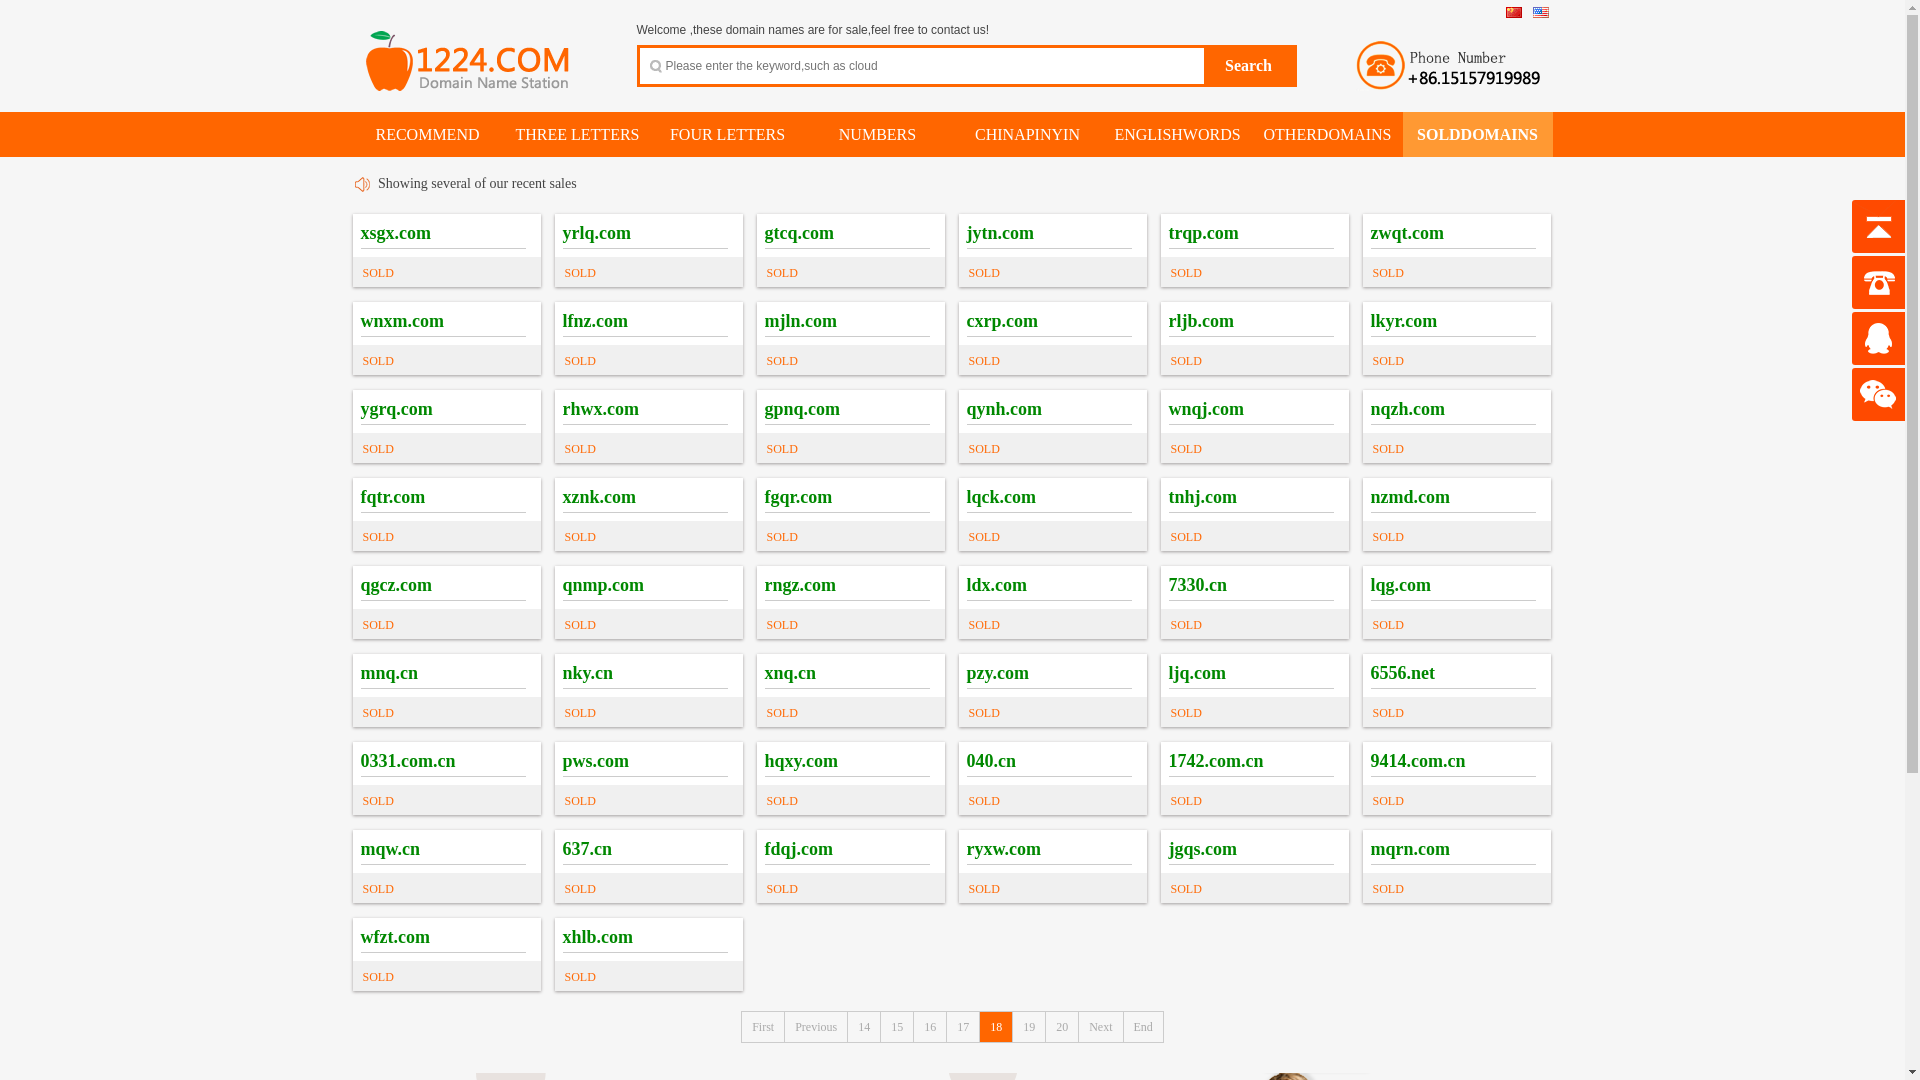 The height and width of the screenshot is (1080, 1920). I want to click on THREE LETTERS, so click(578, 134).